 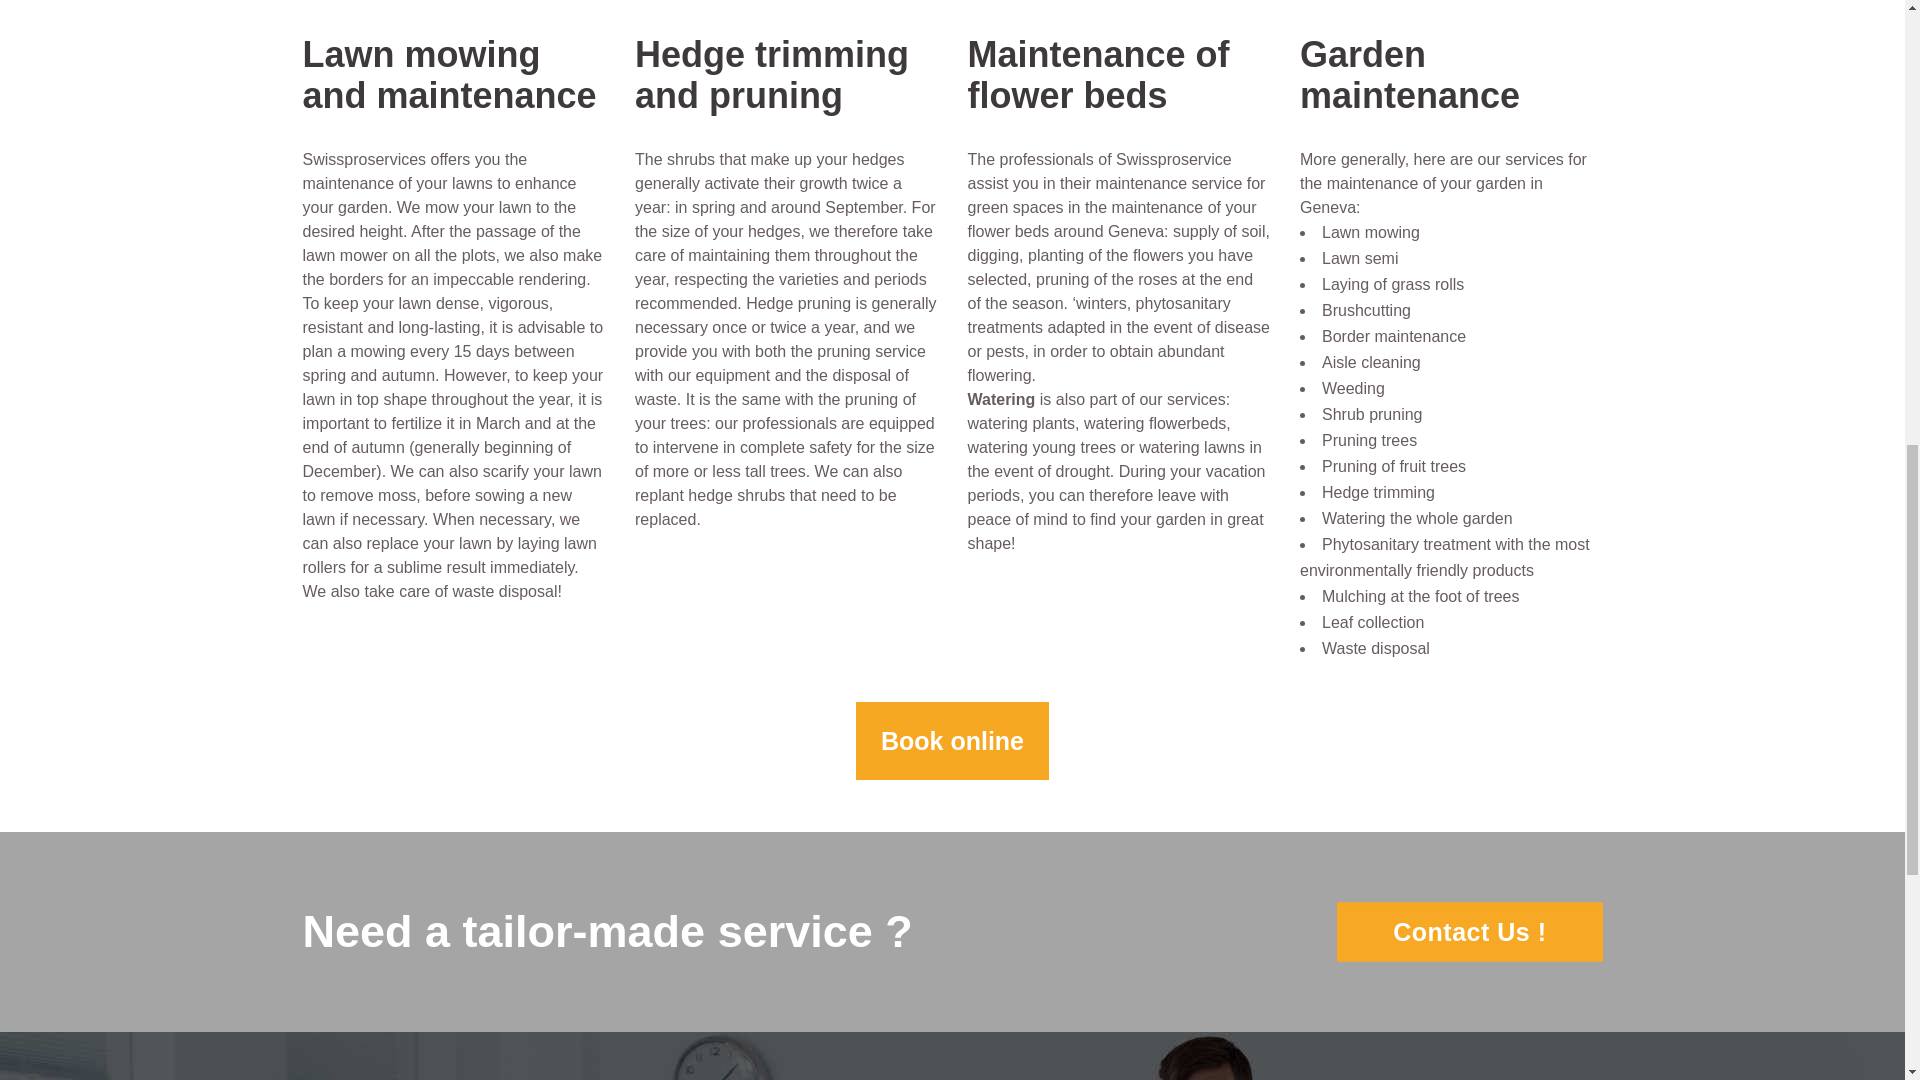 What do you see at coordinates (1468, 931) in the screenshot?
I see `Contact Us !` at bounding box center [1468, 931].